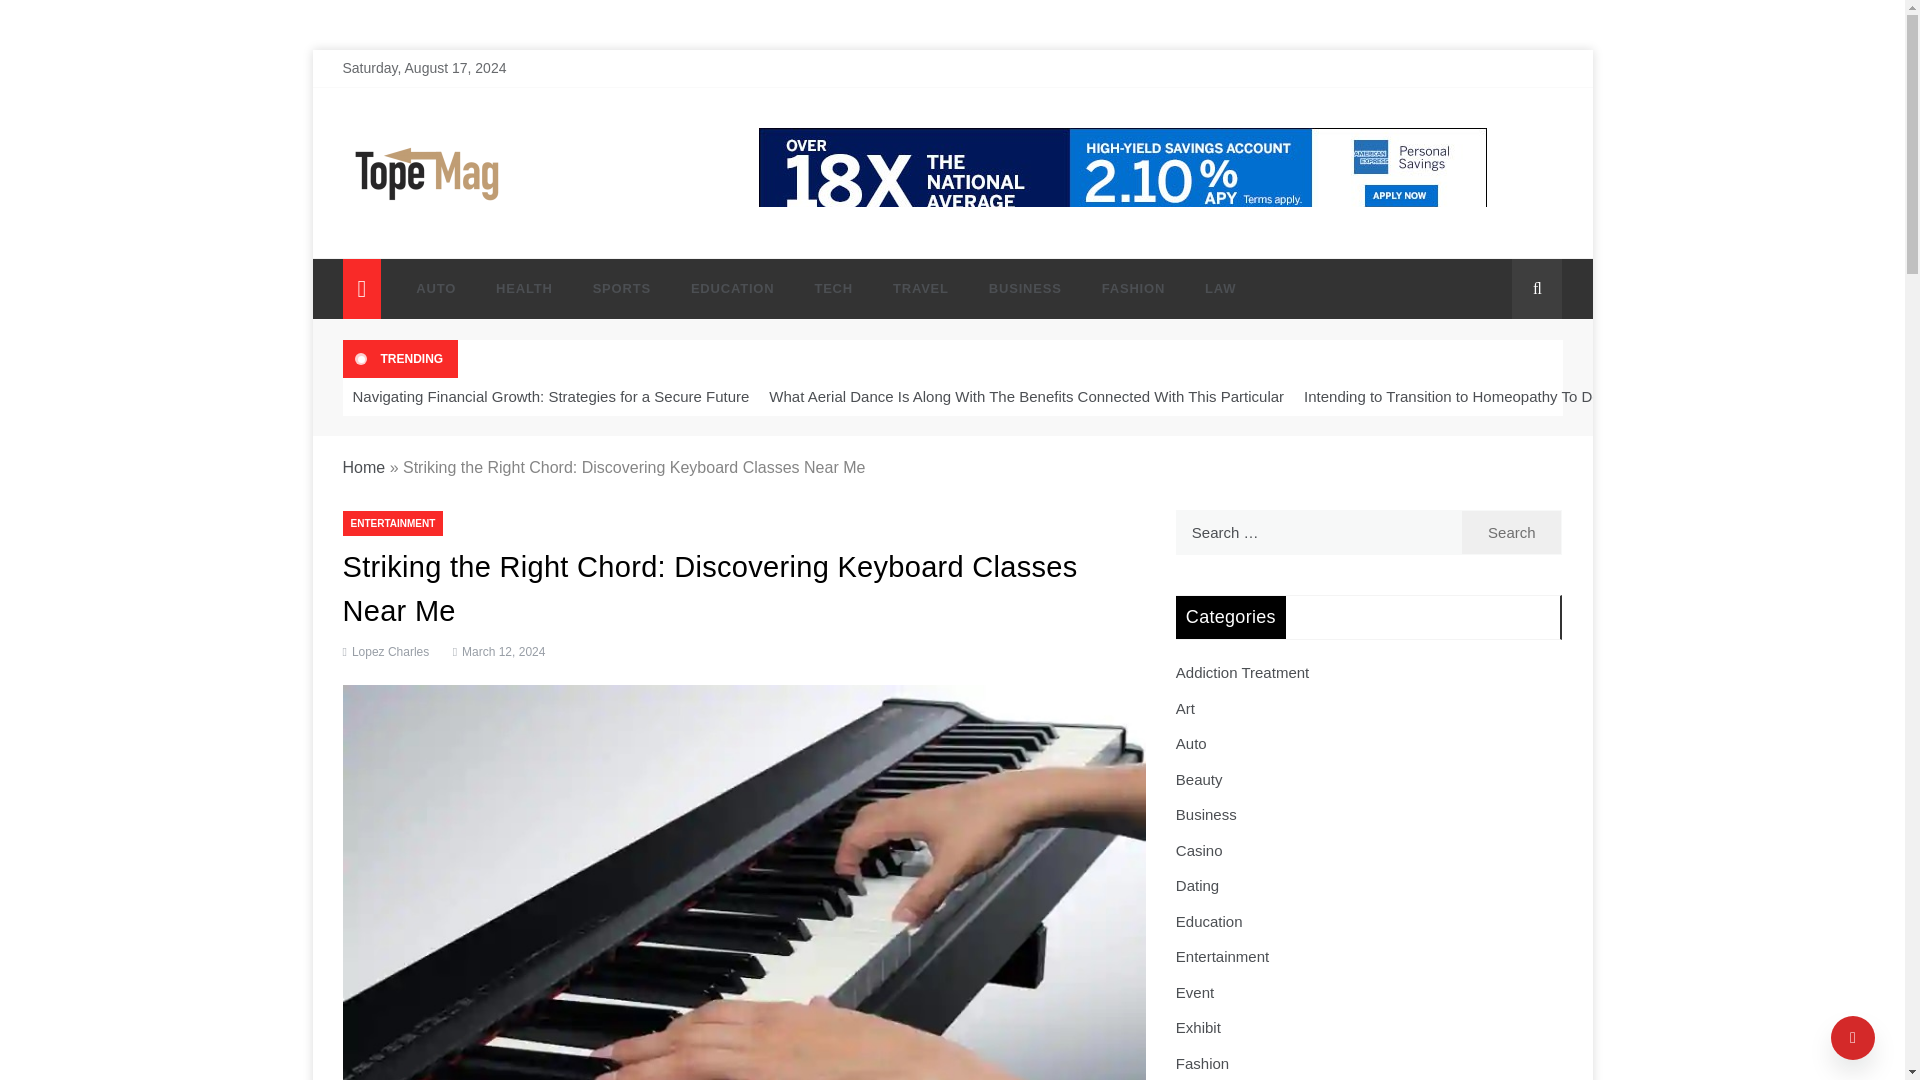 The width and height of the screenshot is (1920, 1080). Describe the element at coordinates (436, 288) in the screenshot. I see `AUTO` at that location.